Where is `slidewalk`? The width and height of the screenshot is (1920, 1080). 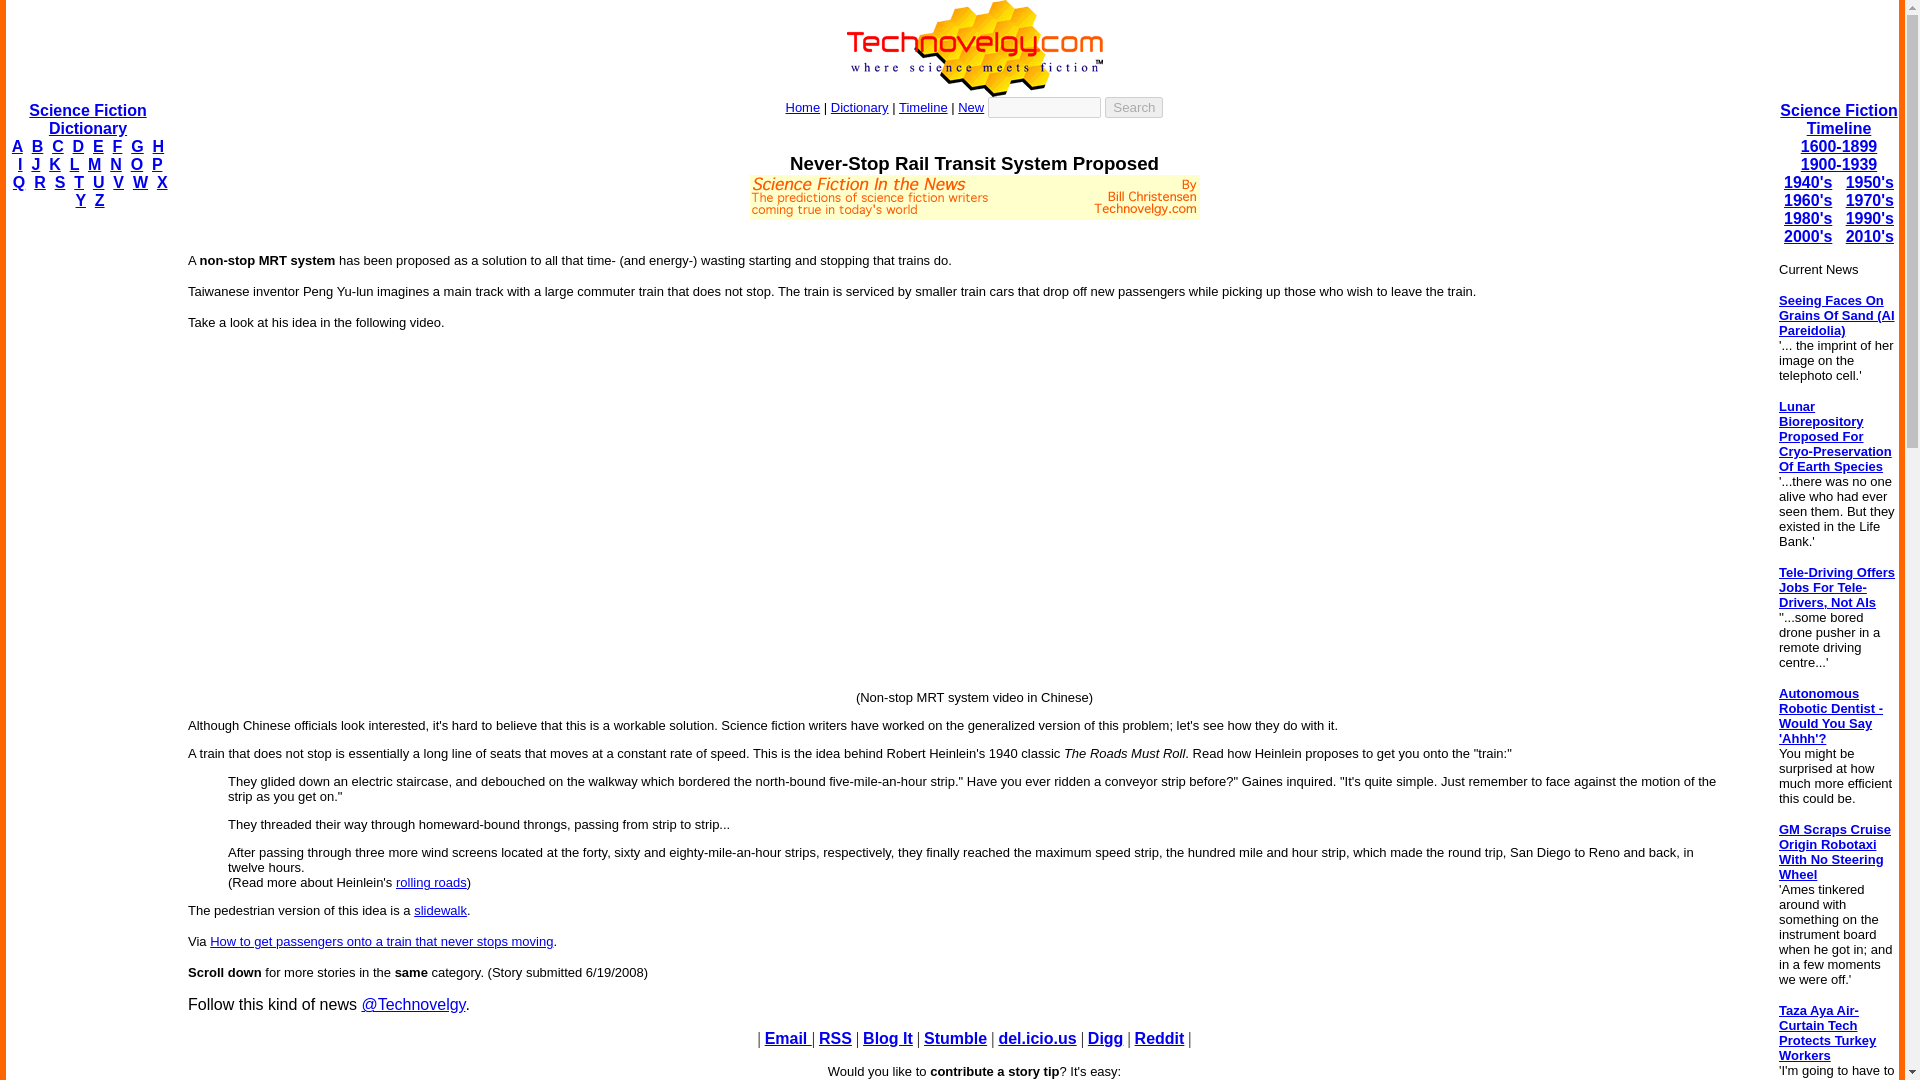 slidewalk is located at coordinates (440, 910).